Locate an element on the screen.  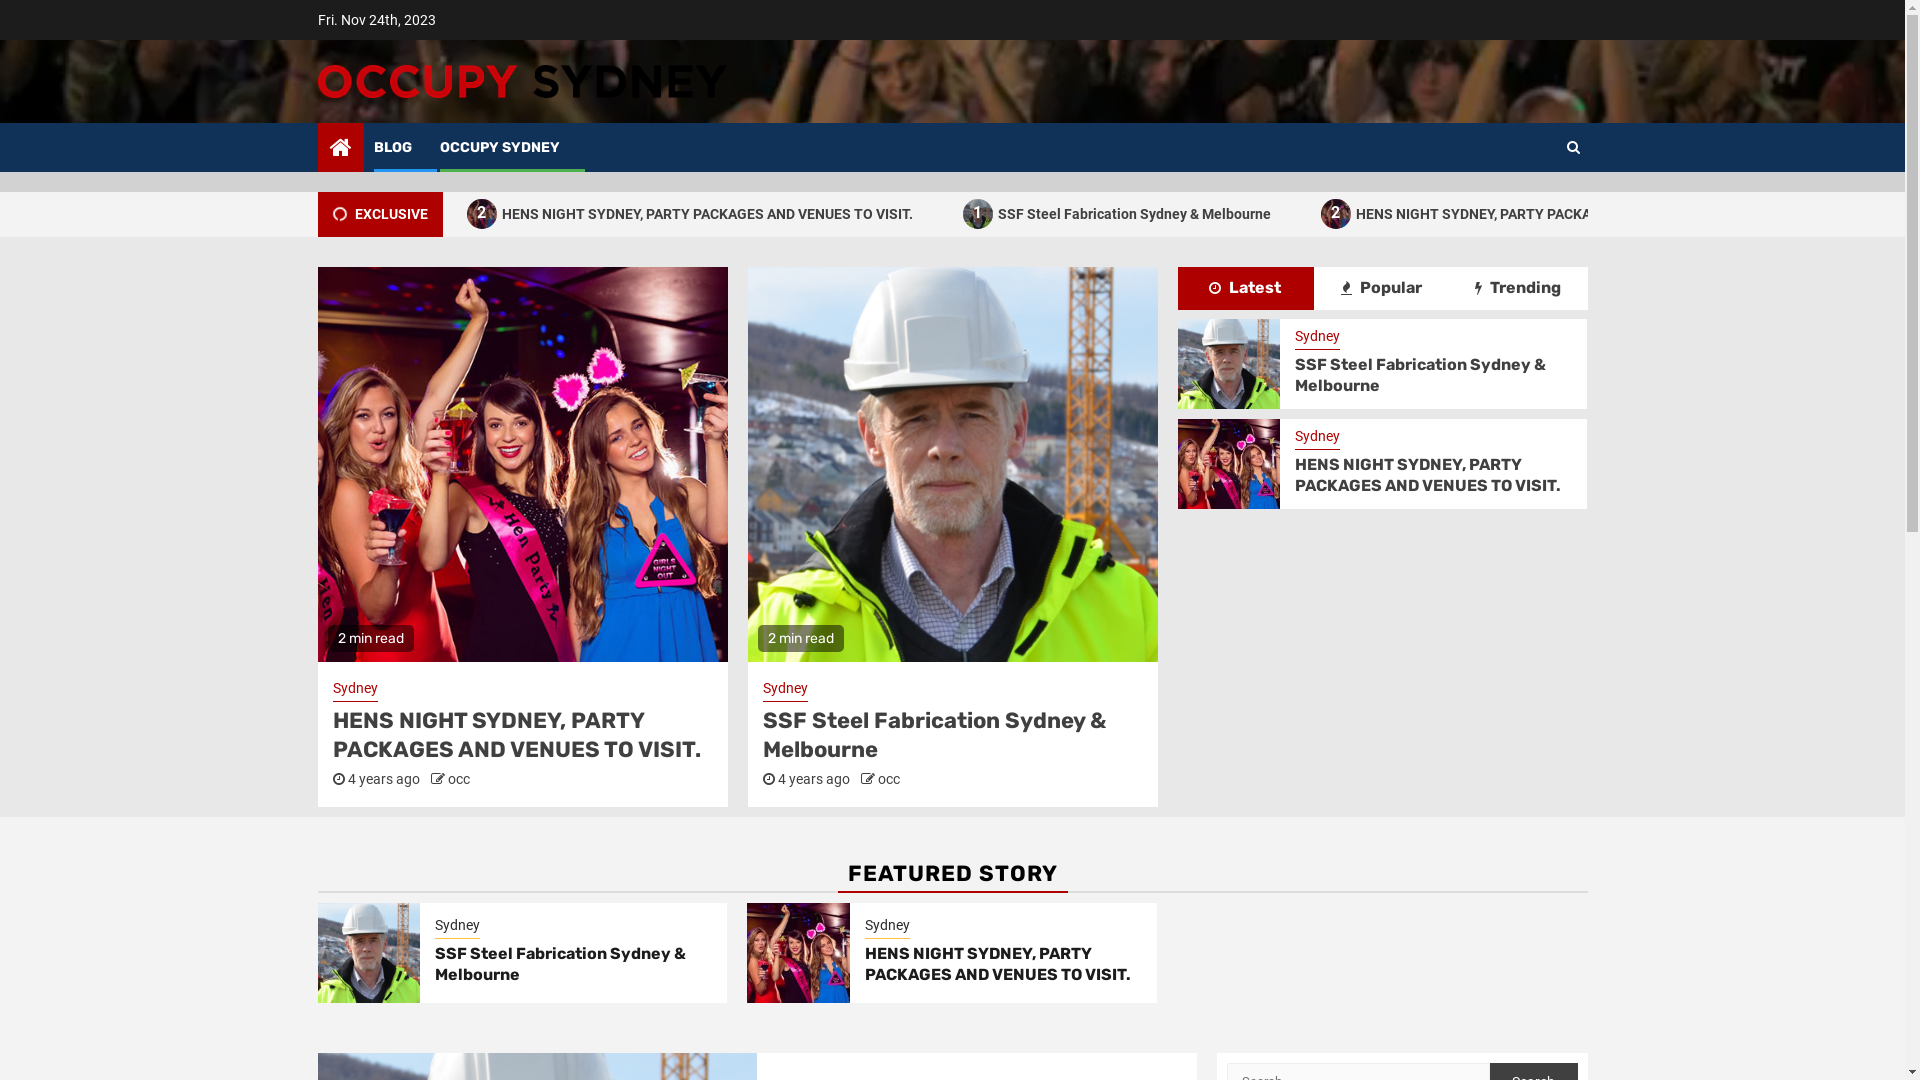
Sydney is located at coordinates (784, 690).